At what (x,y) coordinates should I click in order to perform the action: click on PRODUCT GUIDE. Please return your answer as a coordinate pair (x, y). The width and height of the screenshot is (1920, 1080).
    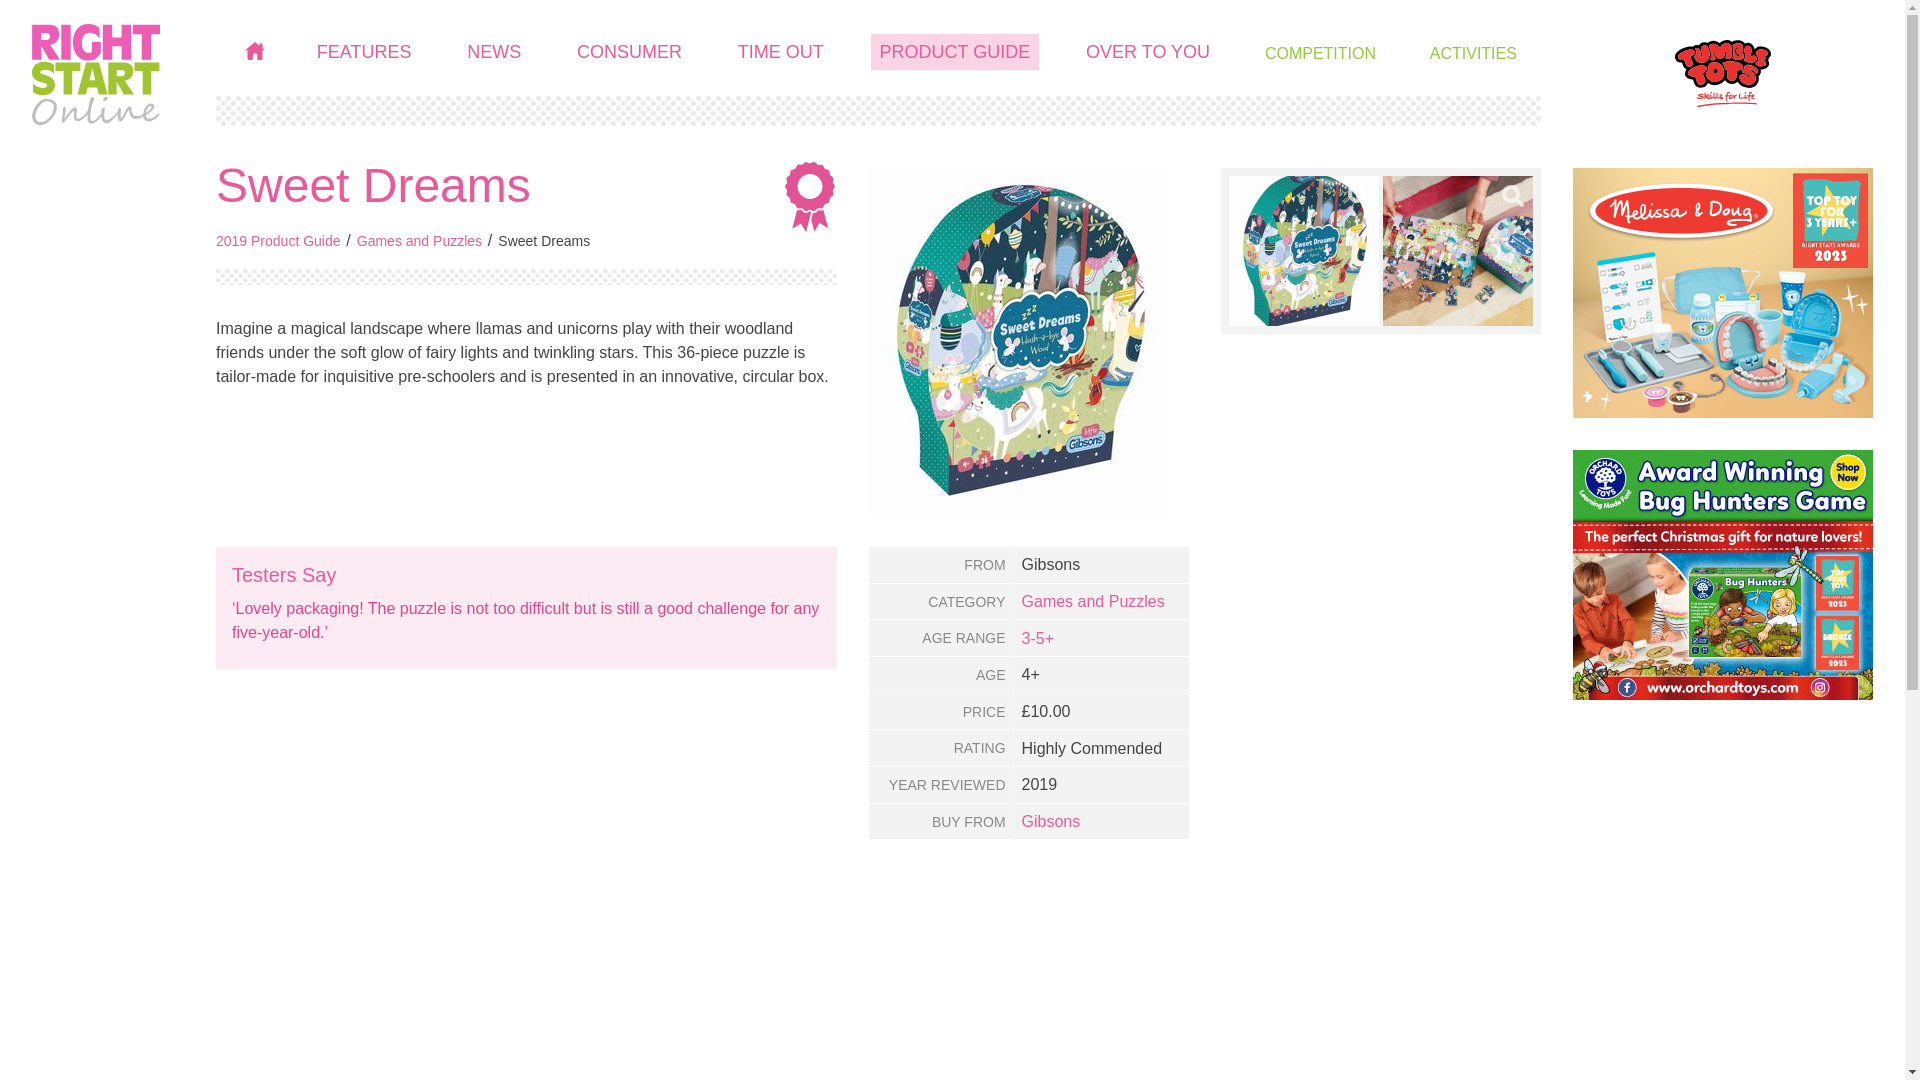
    Looking at the image, I should click on (956, 52).